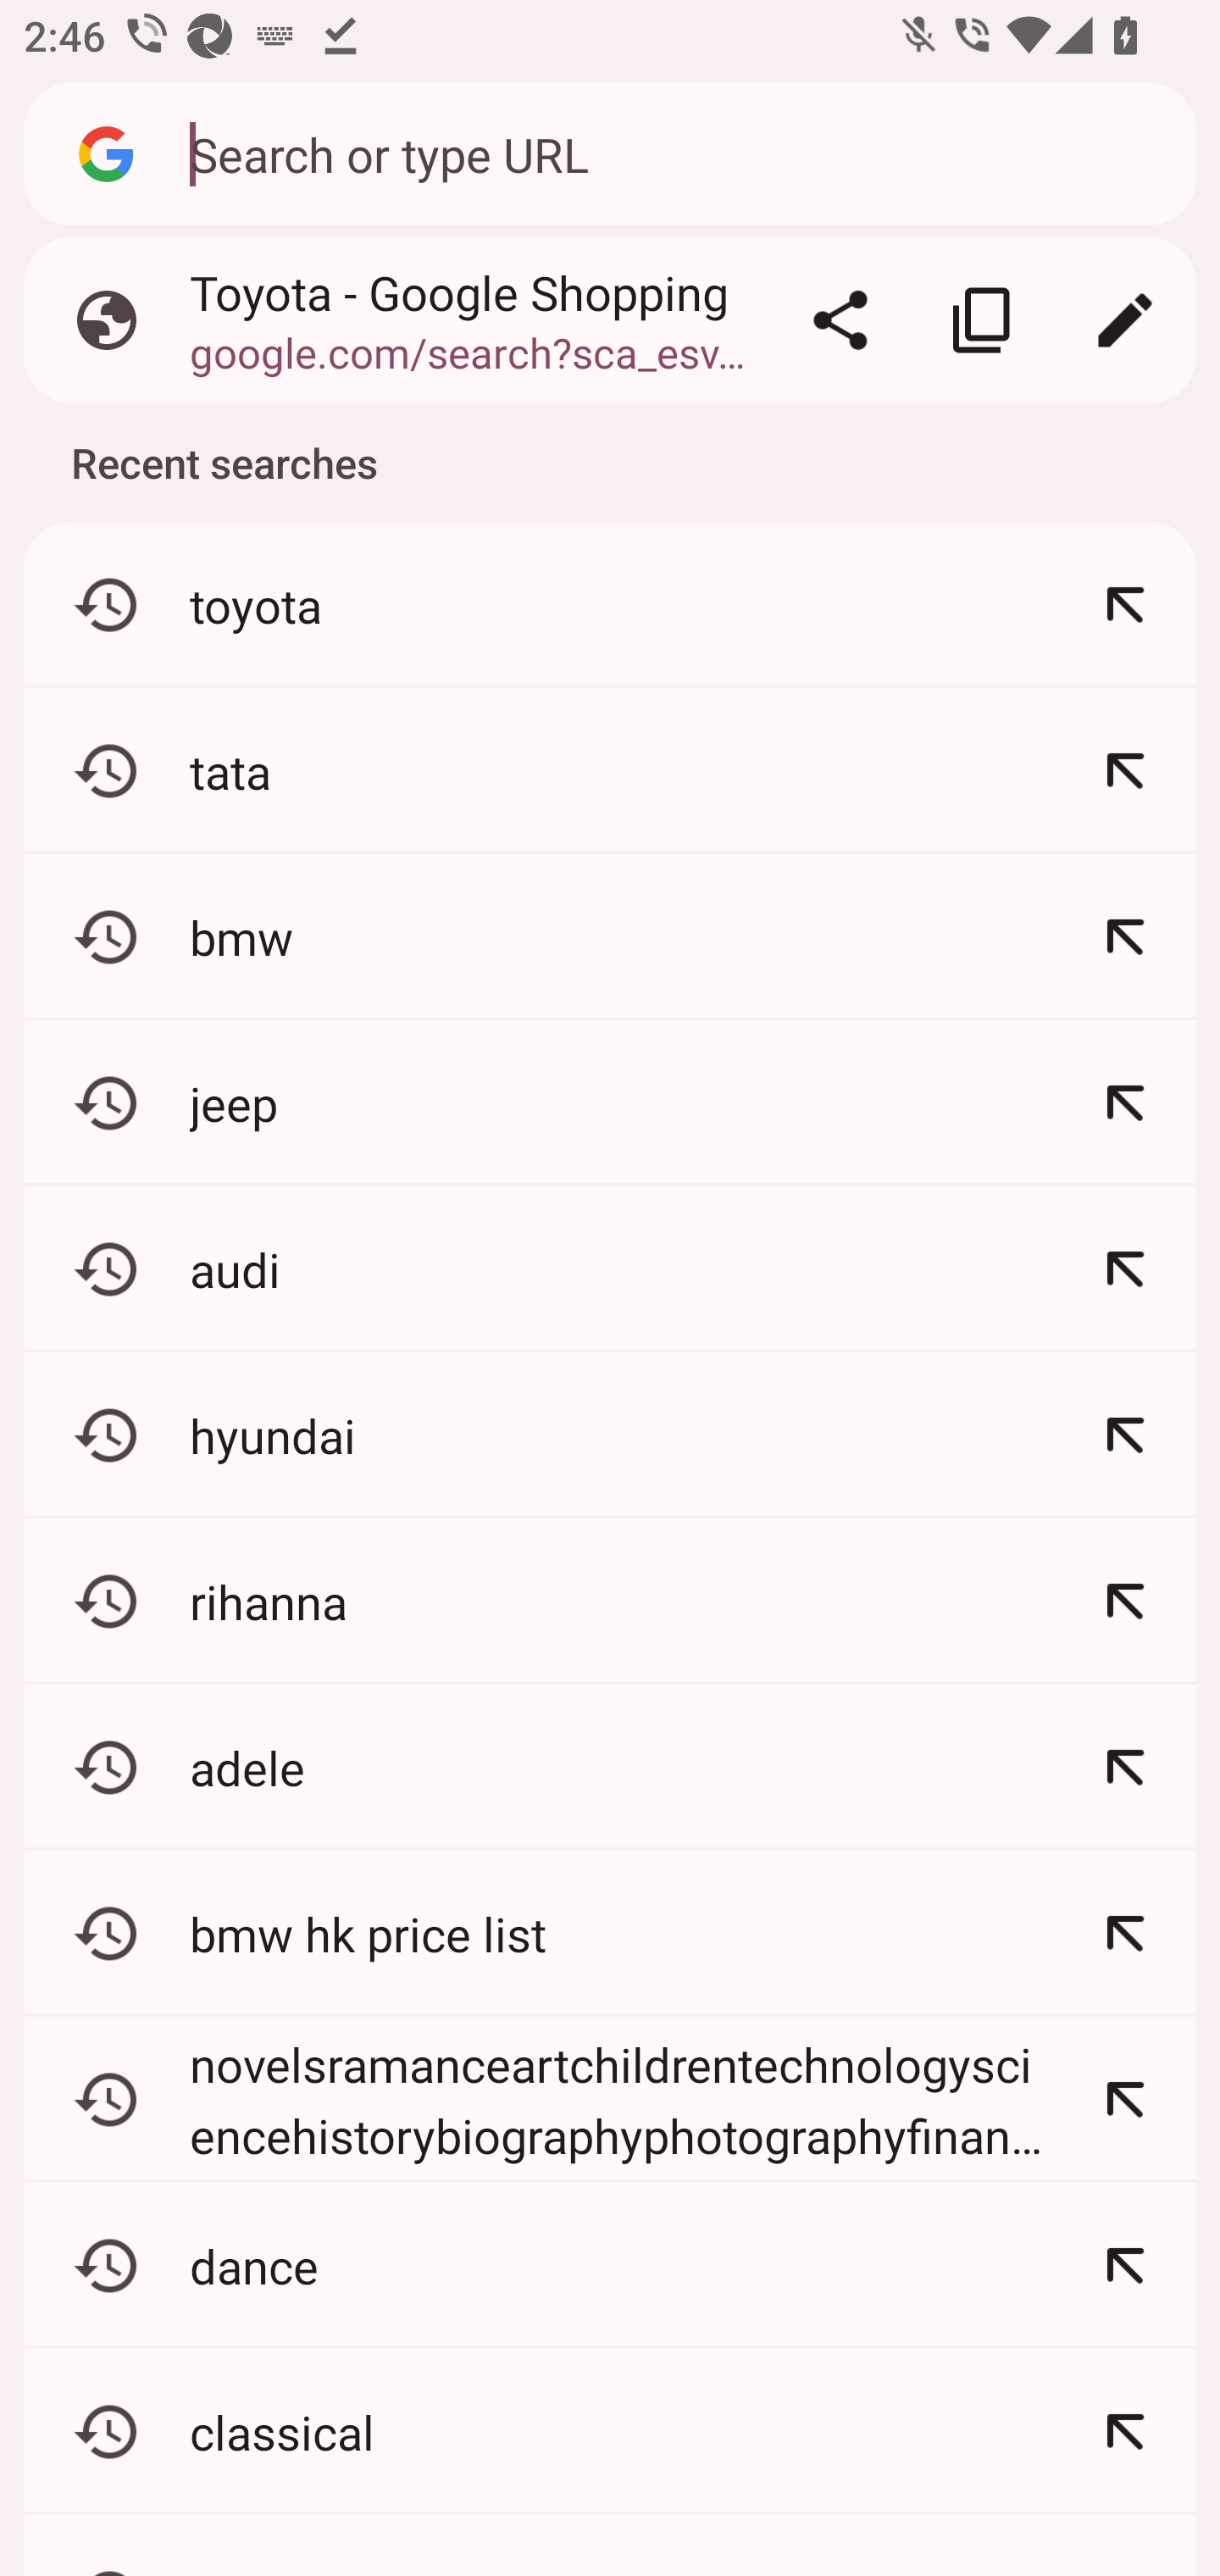  I want to click on adele Refine: adele, so click(610, 1767).